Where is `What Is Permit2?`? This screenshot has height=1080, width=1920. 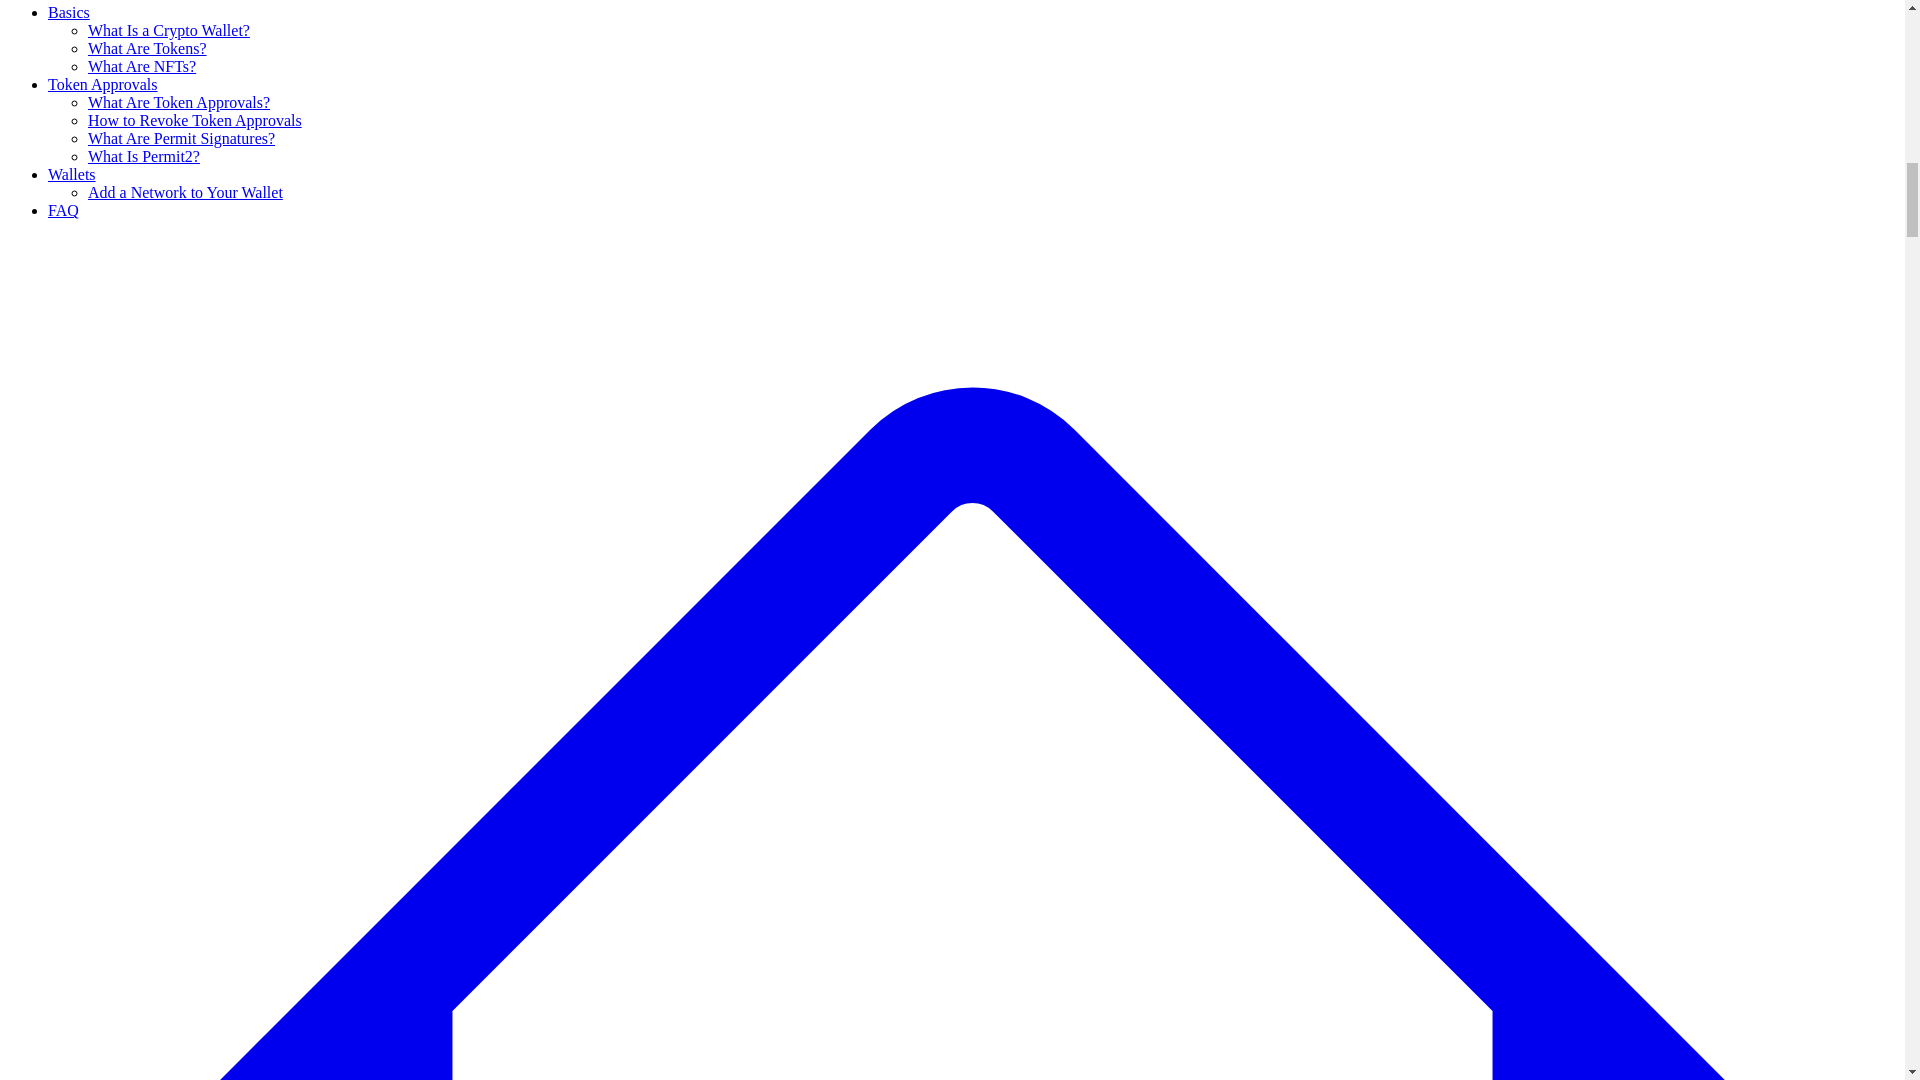
What Is Permit2? is located at coordinates (144, 156).